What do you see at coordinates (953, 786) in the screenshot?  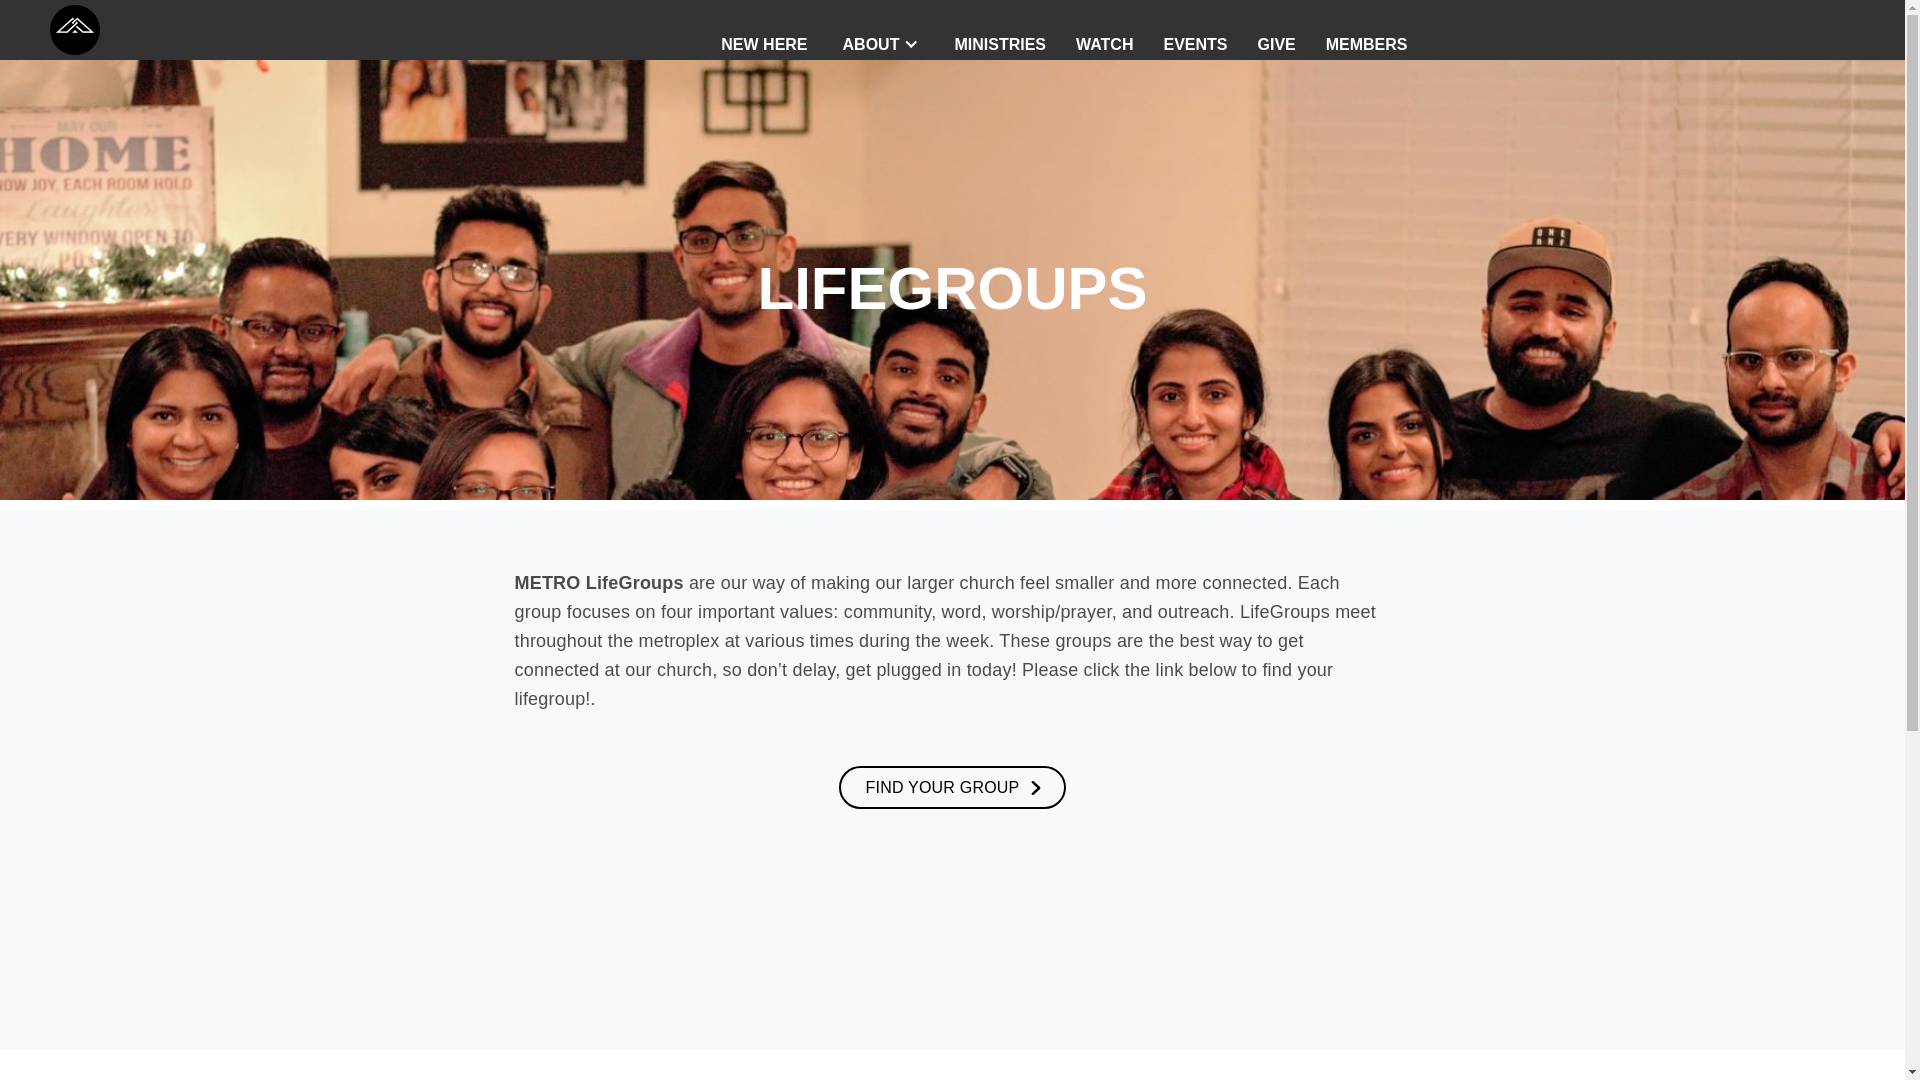 I see `FIND YOUR GROUP` at bounding box center [953, 786].